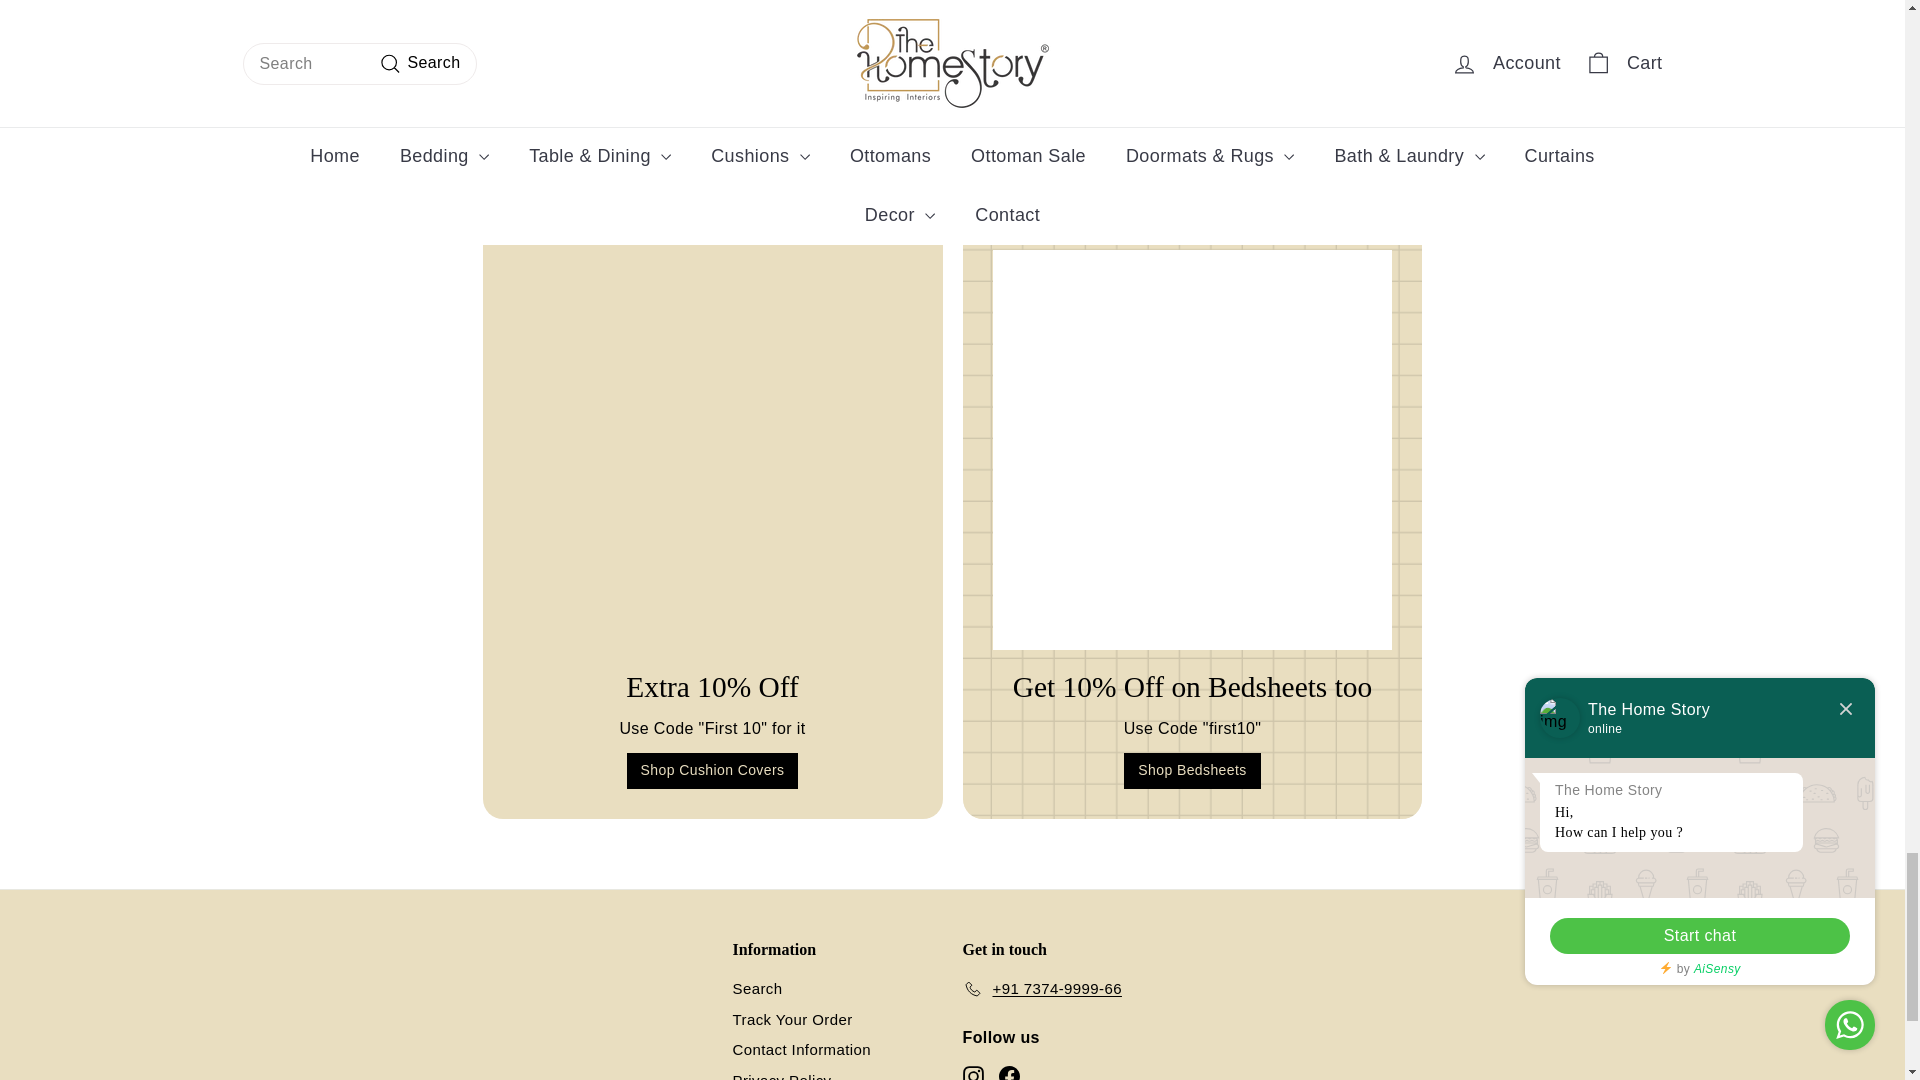 The height and width of the screenshot is (1080, 1920). Describe the element at coordinates (972, 1072) in the screenshot. I see `instagram` at that location.